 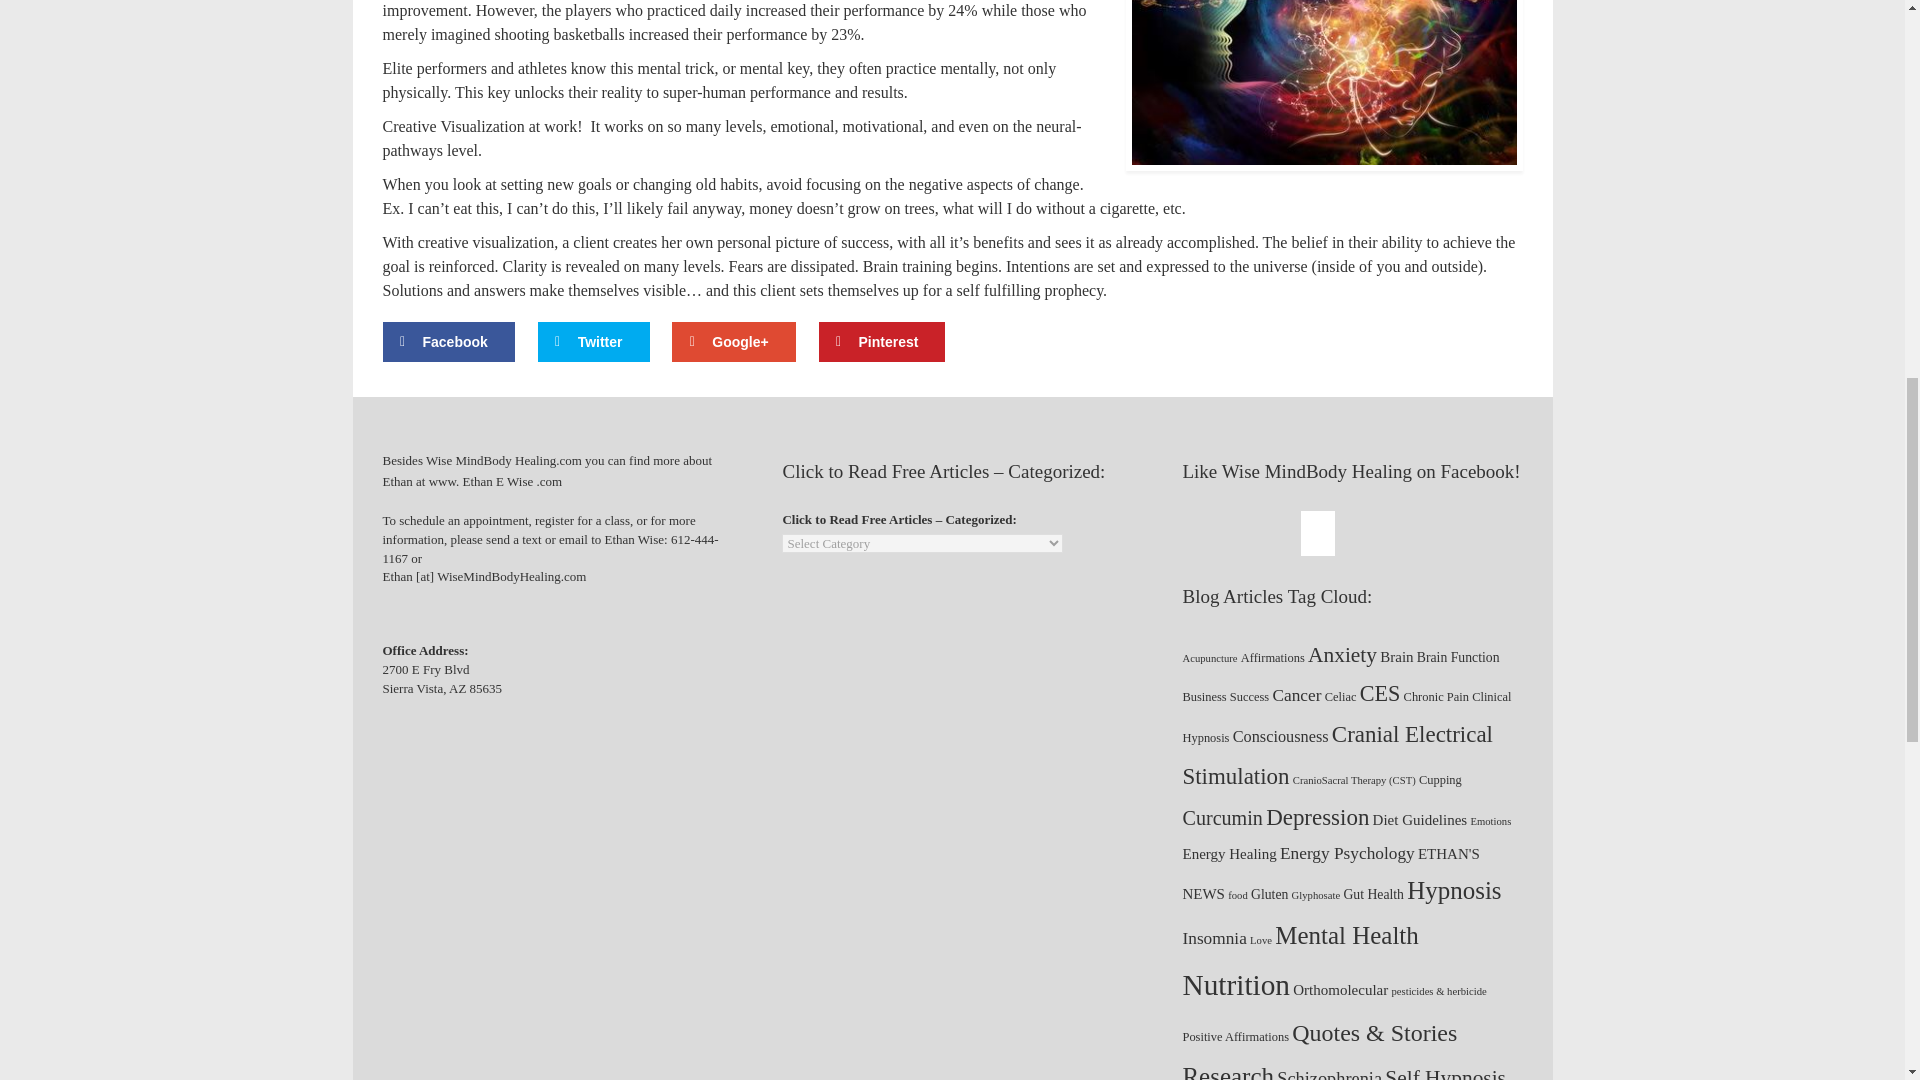 What do you see at coordinates (1420, 819) in the screenshot?
I see `Diet Guidelines` at bounding box center [1420, 819].